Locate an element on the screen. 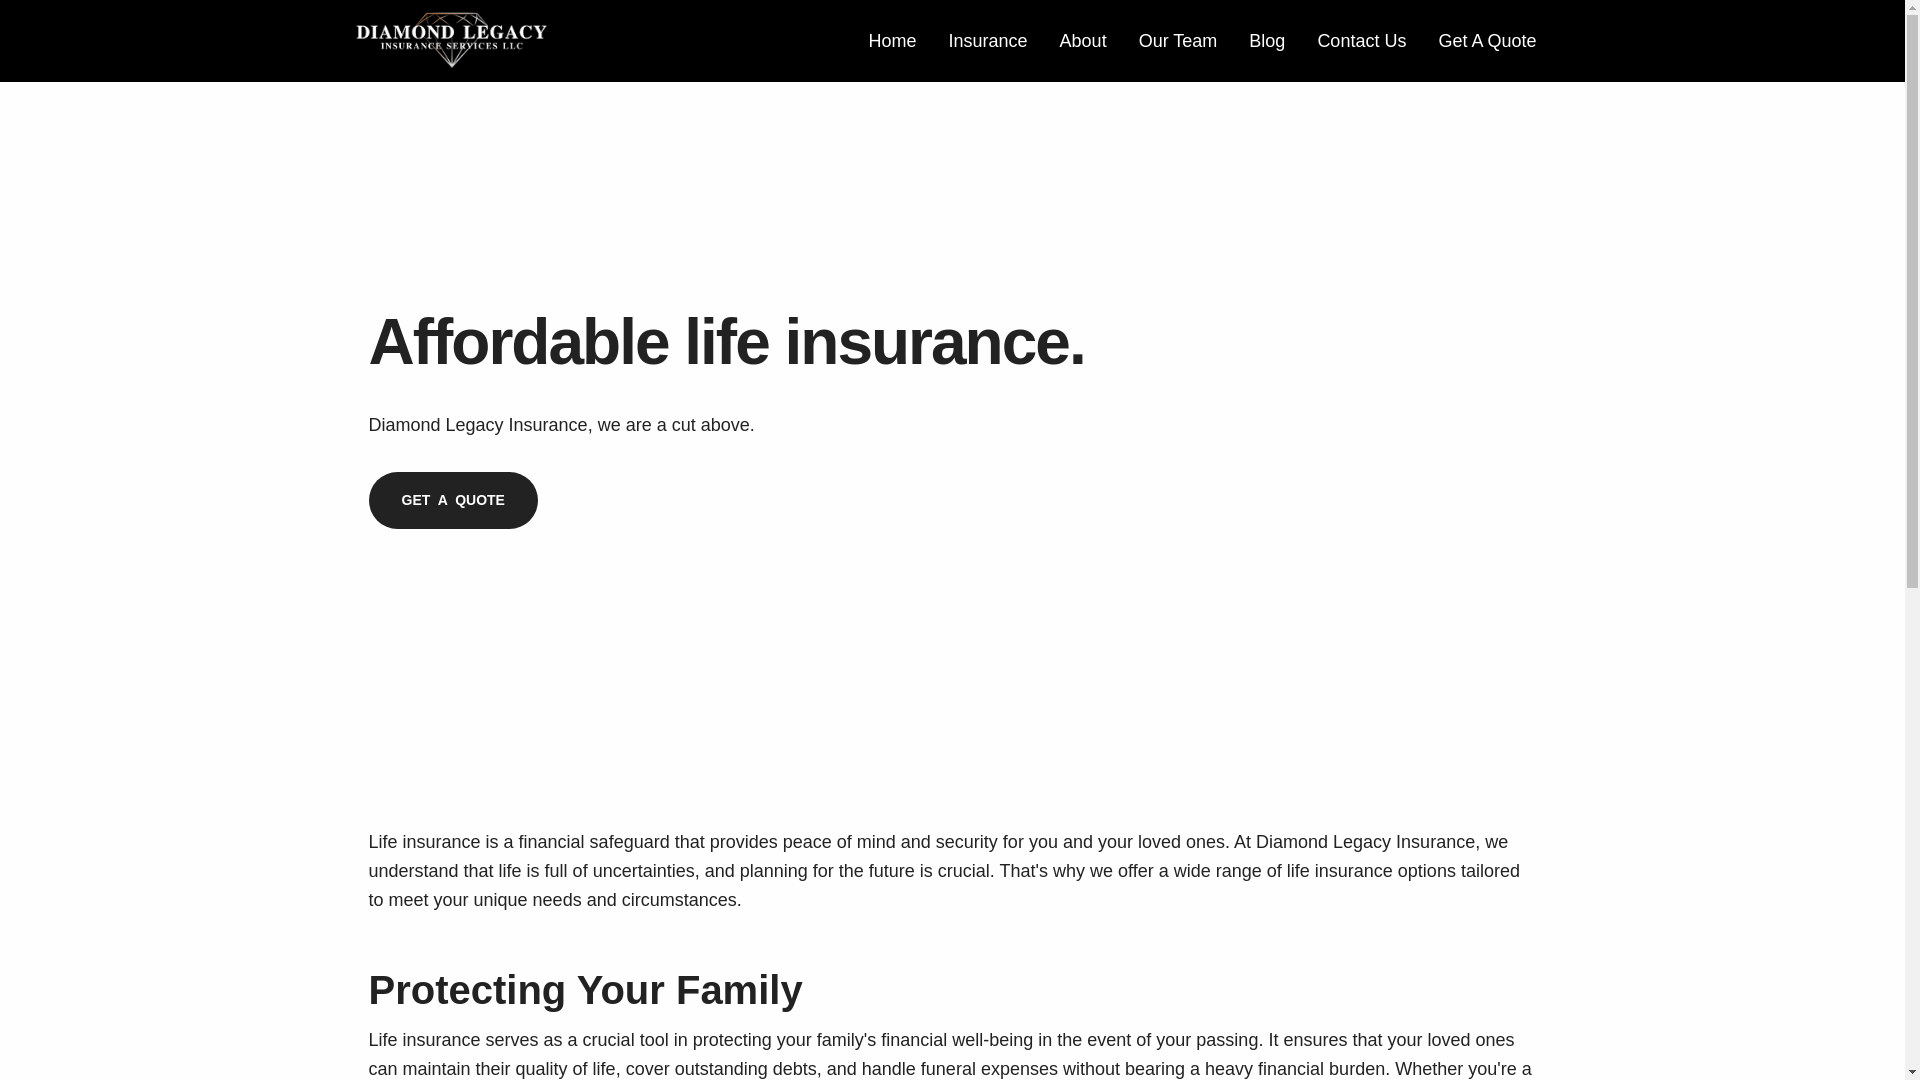 The image size is (1920, 1080). Contact Us is located at coordinates (1362, 41).